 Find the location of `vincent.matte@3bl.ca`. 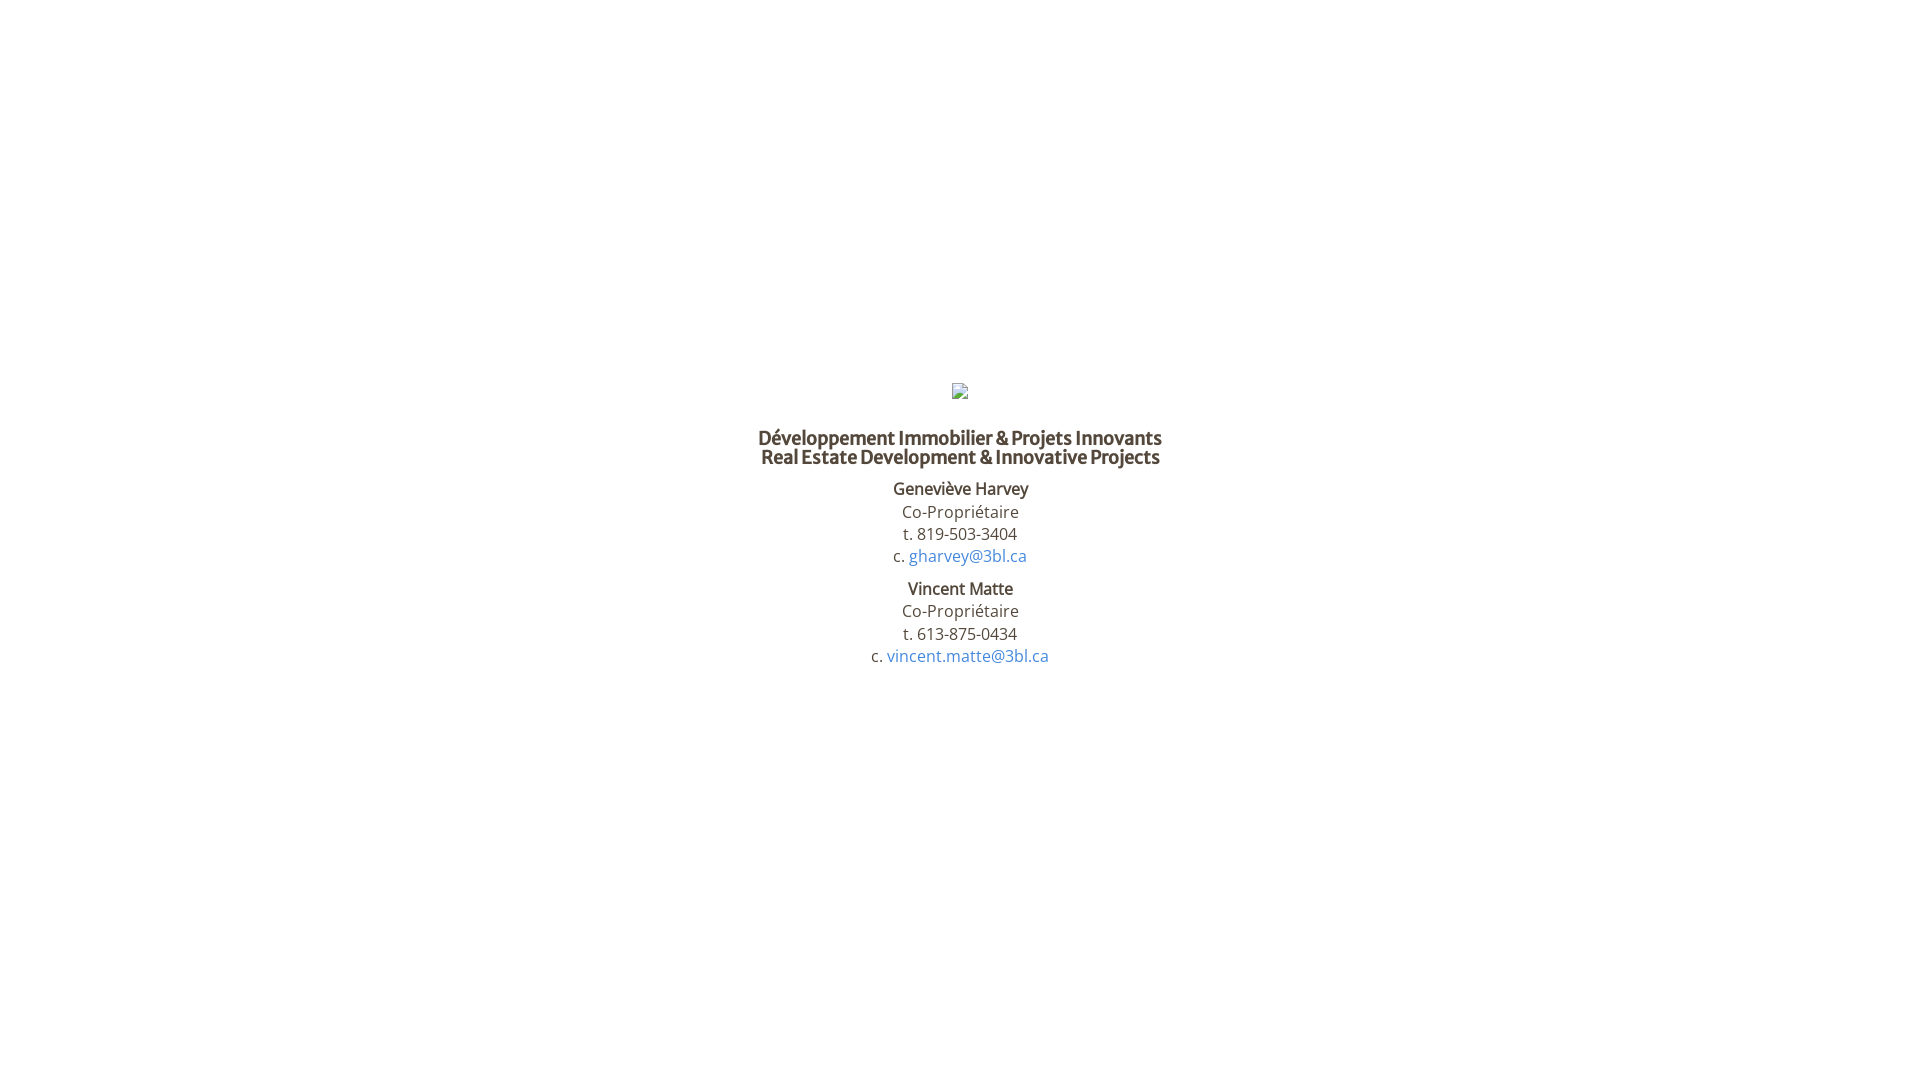

vincent.matte@3bl.ca is located at coordinates (968, 656).